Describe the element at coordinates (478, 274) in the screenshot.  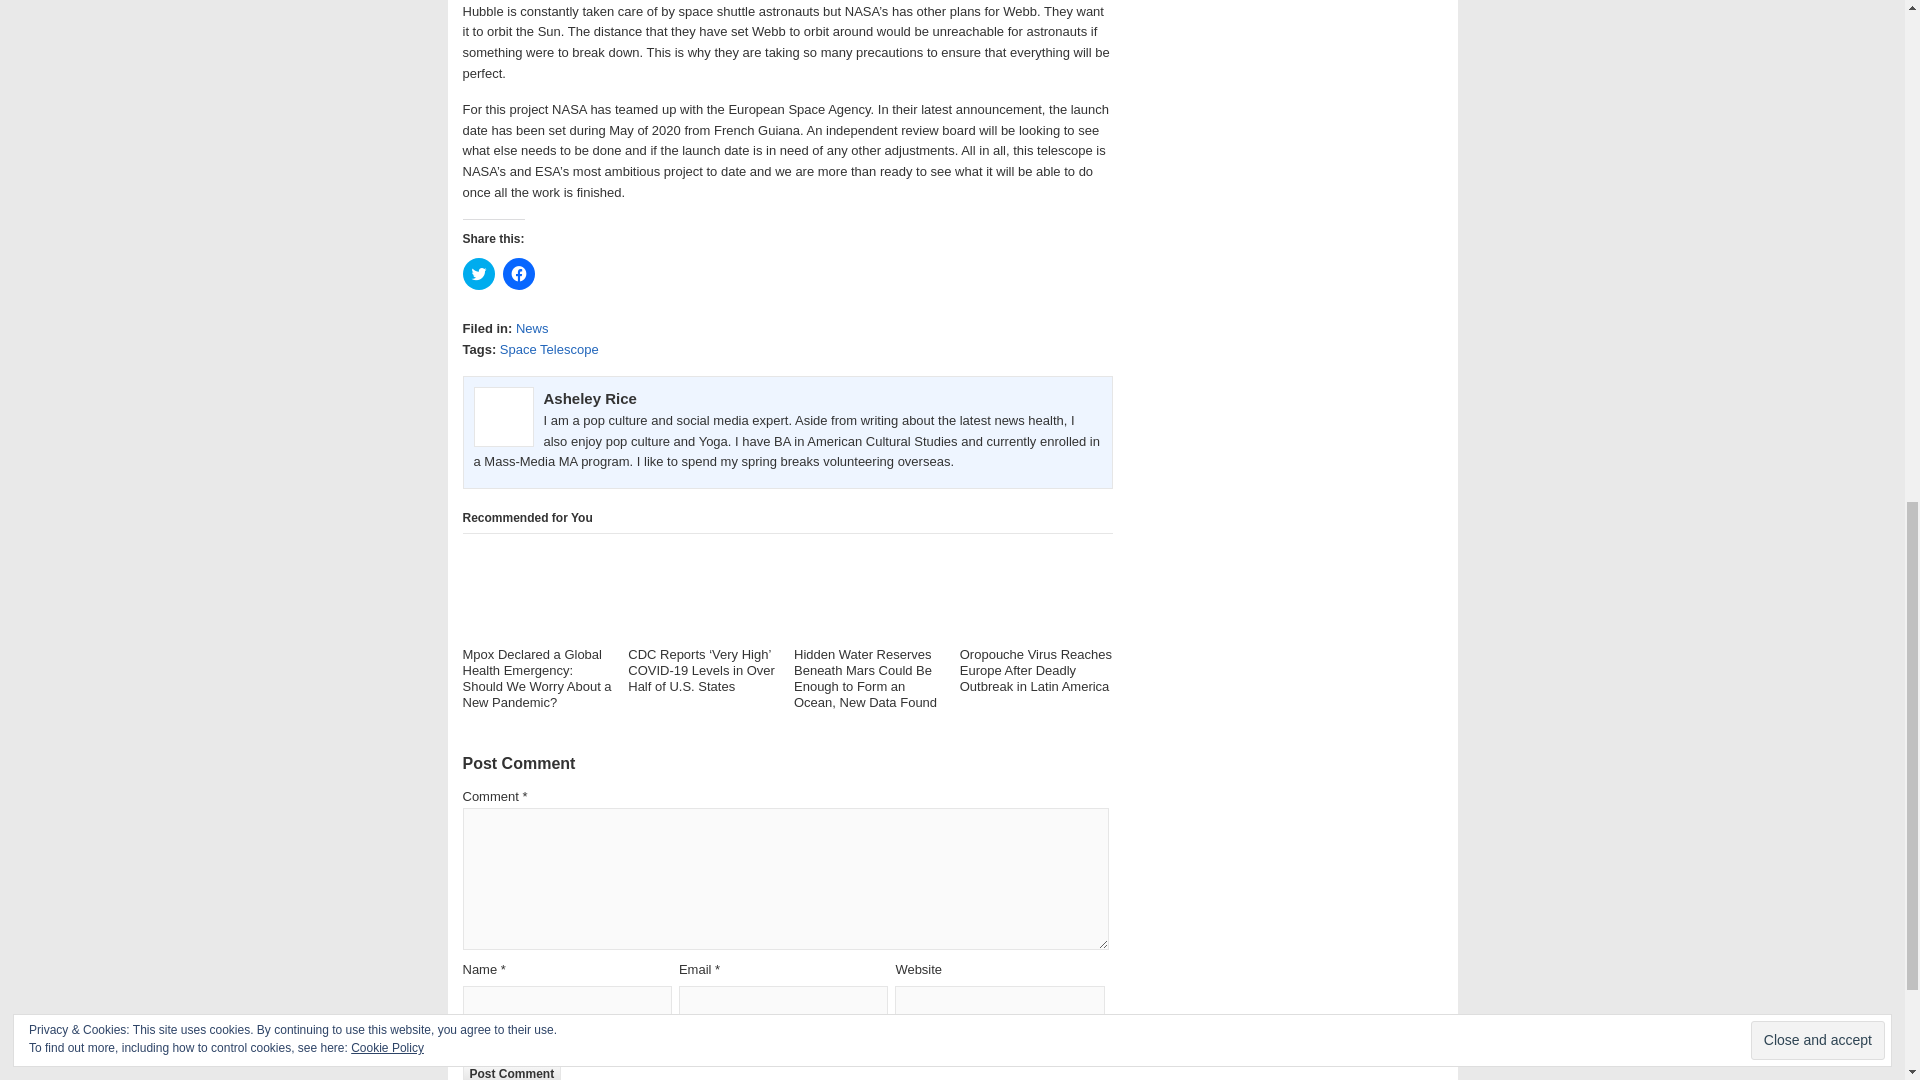
I see `Click to share on Twitter` at that location.